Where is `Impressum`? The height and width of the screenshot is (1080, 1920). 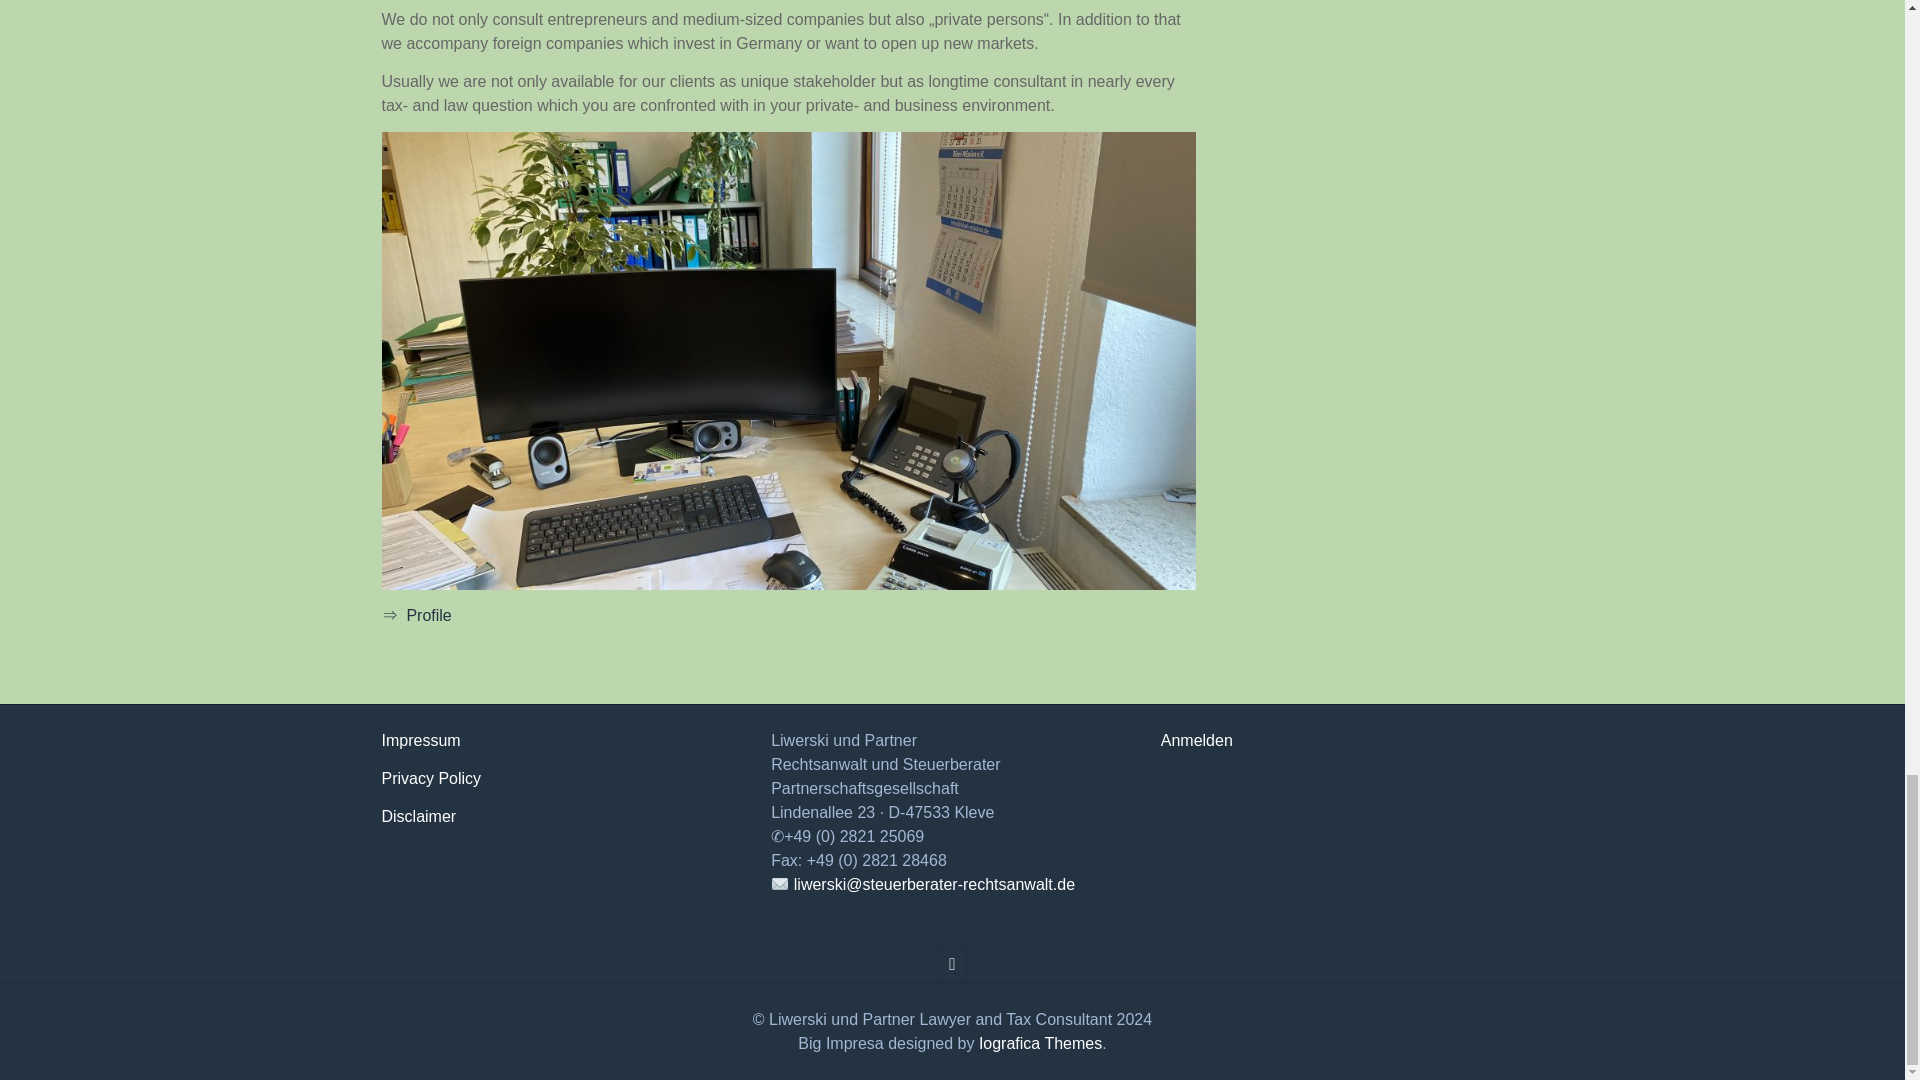
Impressum is located at coordinates (421, 740).